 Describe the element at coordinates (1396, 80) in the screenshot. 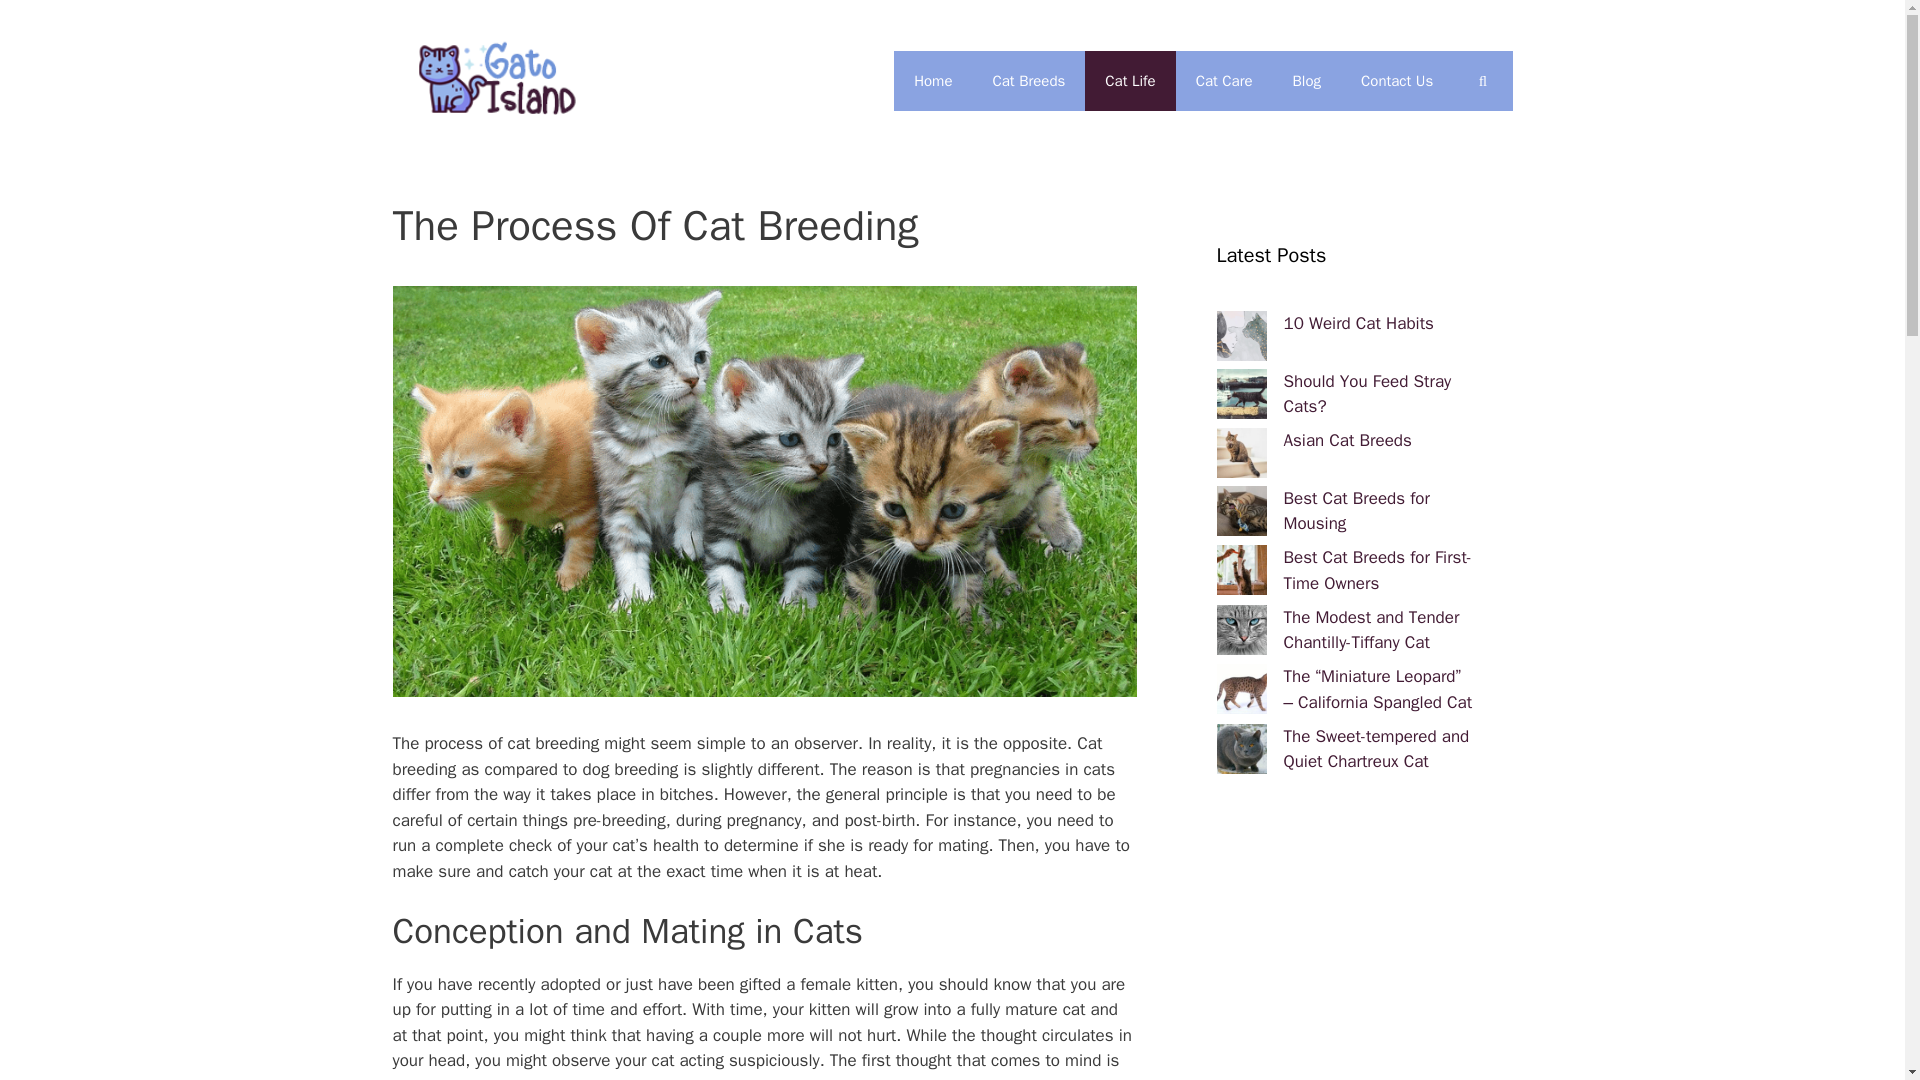

I see `Contact Us` at that location.